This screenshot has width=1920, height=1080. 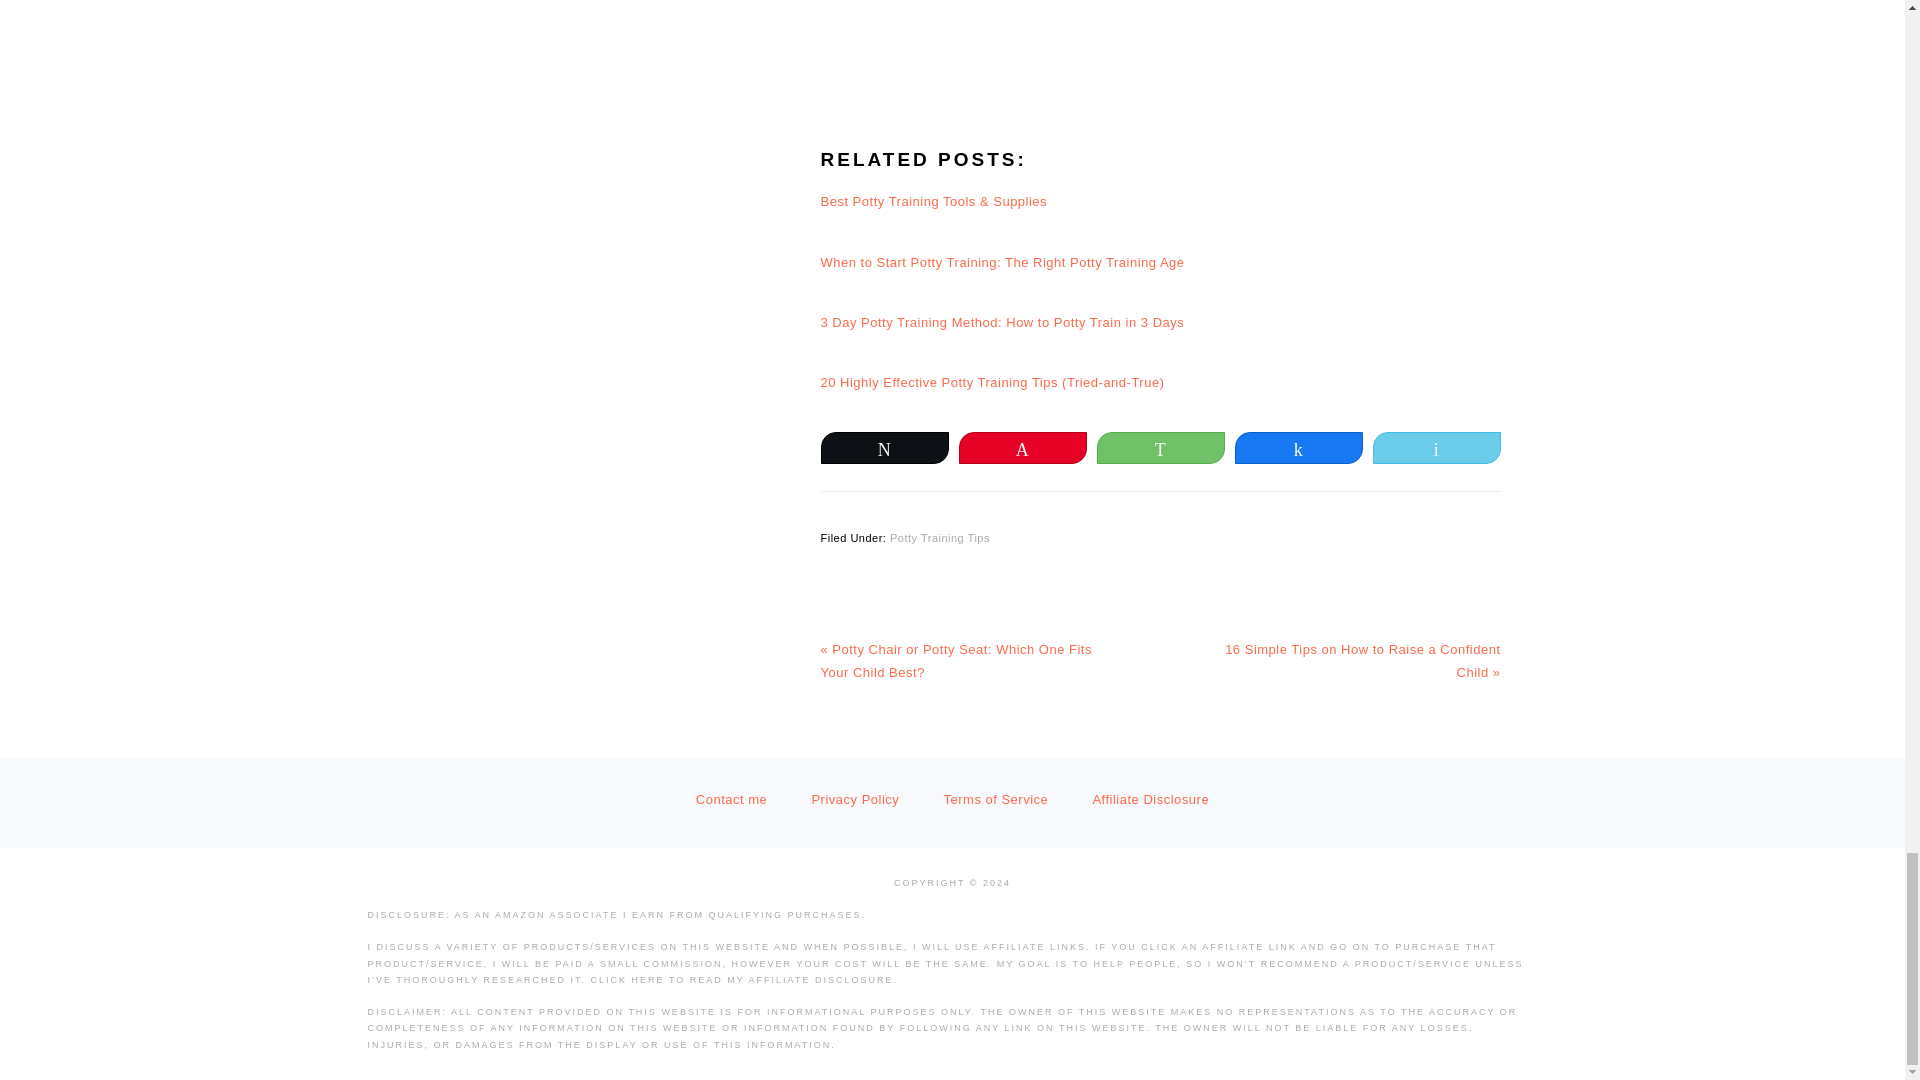 What do you see at coordinates (854, 798) in the screenshot?
I see `Privacy Policy` at bounding box center [854, 798].